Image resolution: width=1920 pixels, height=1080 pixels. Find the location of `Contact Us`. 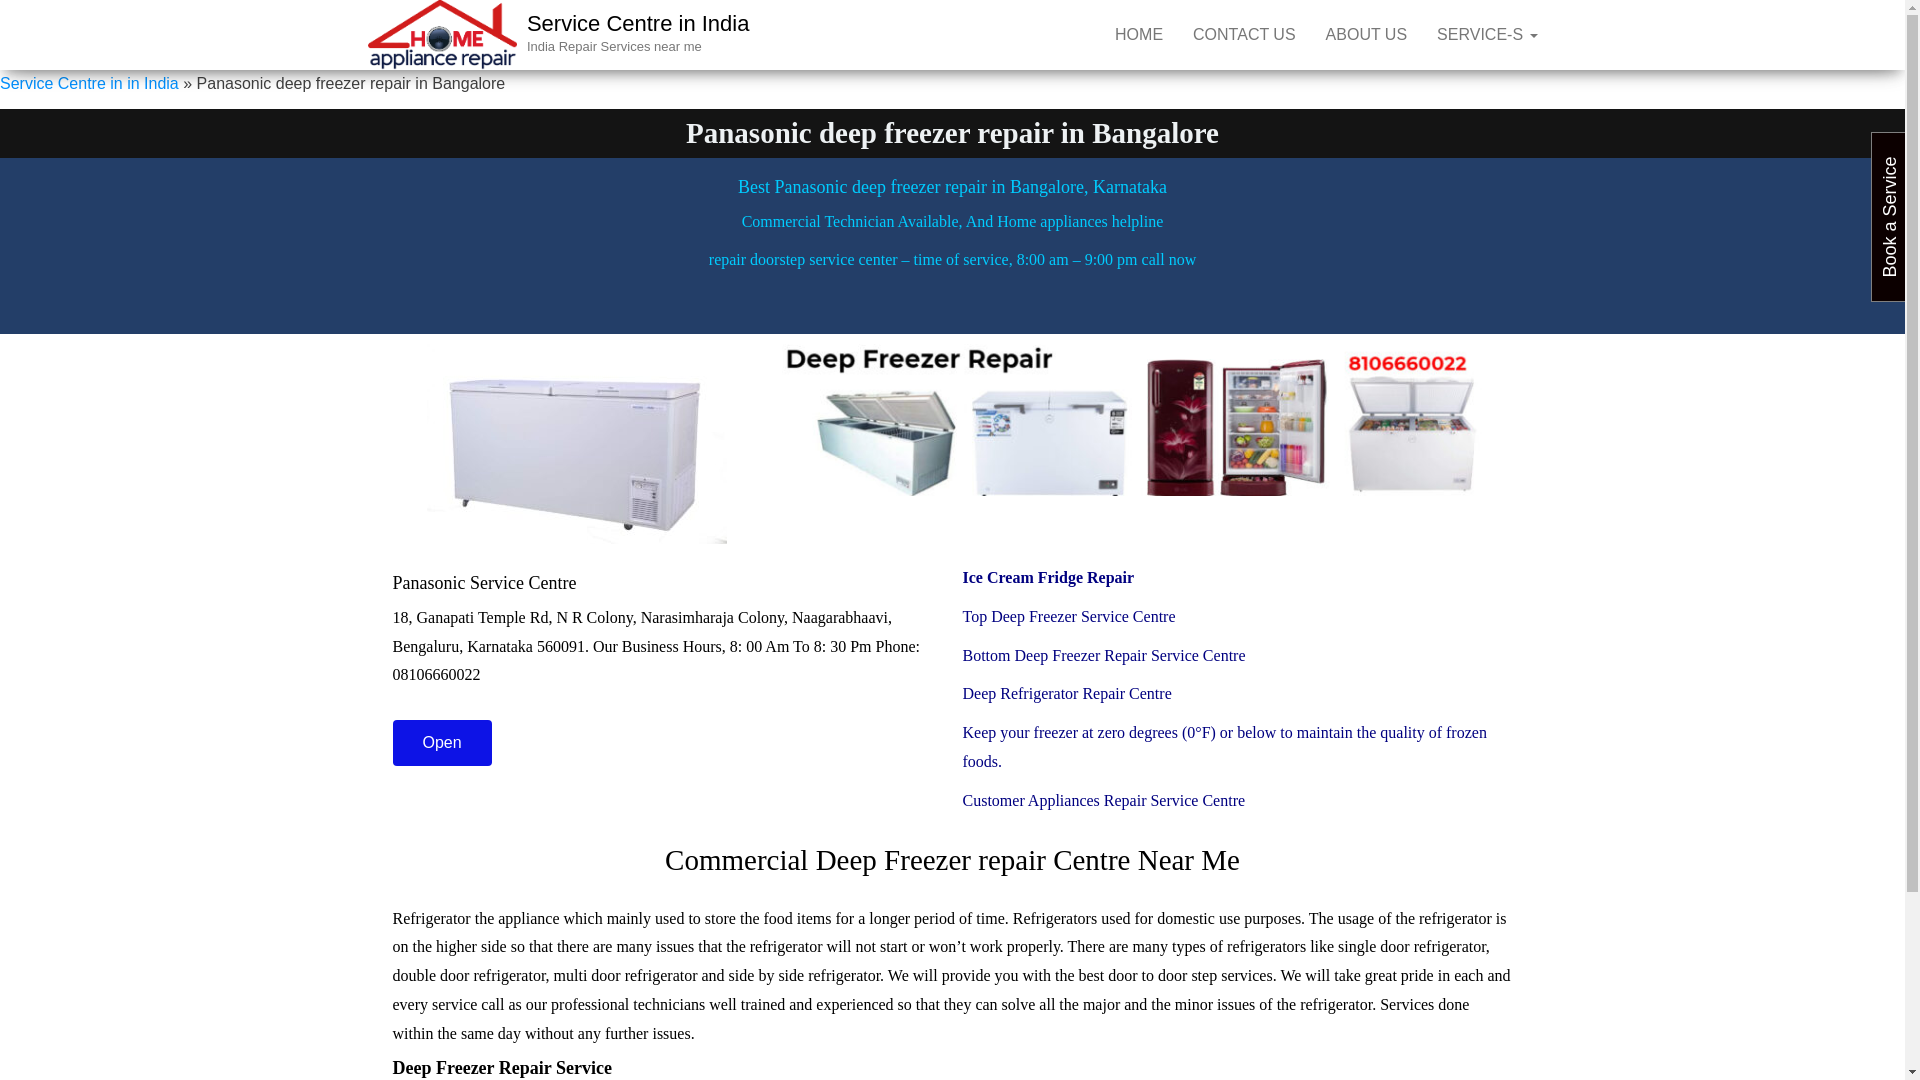

Contact Us is located at coordinates (1244, 35).